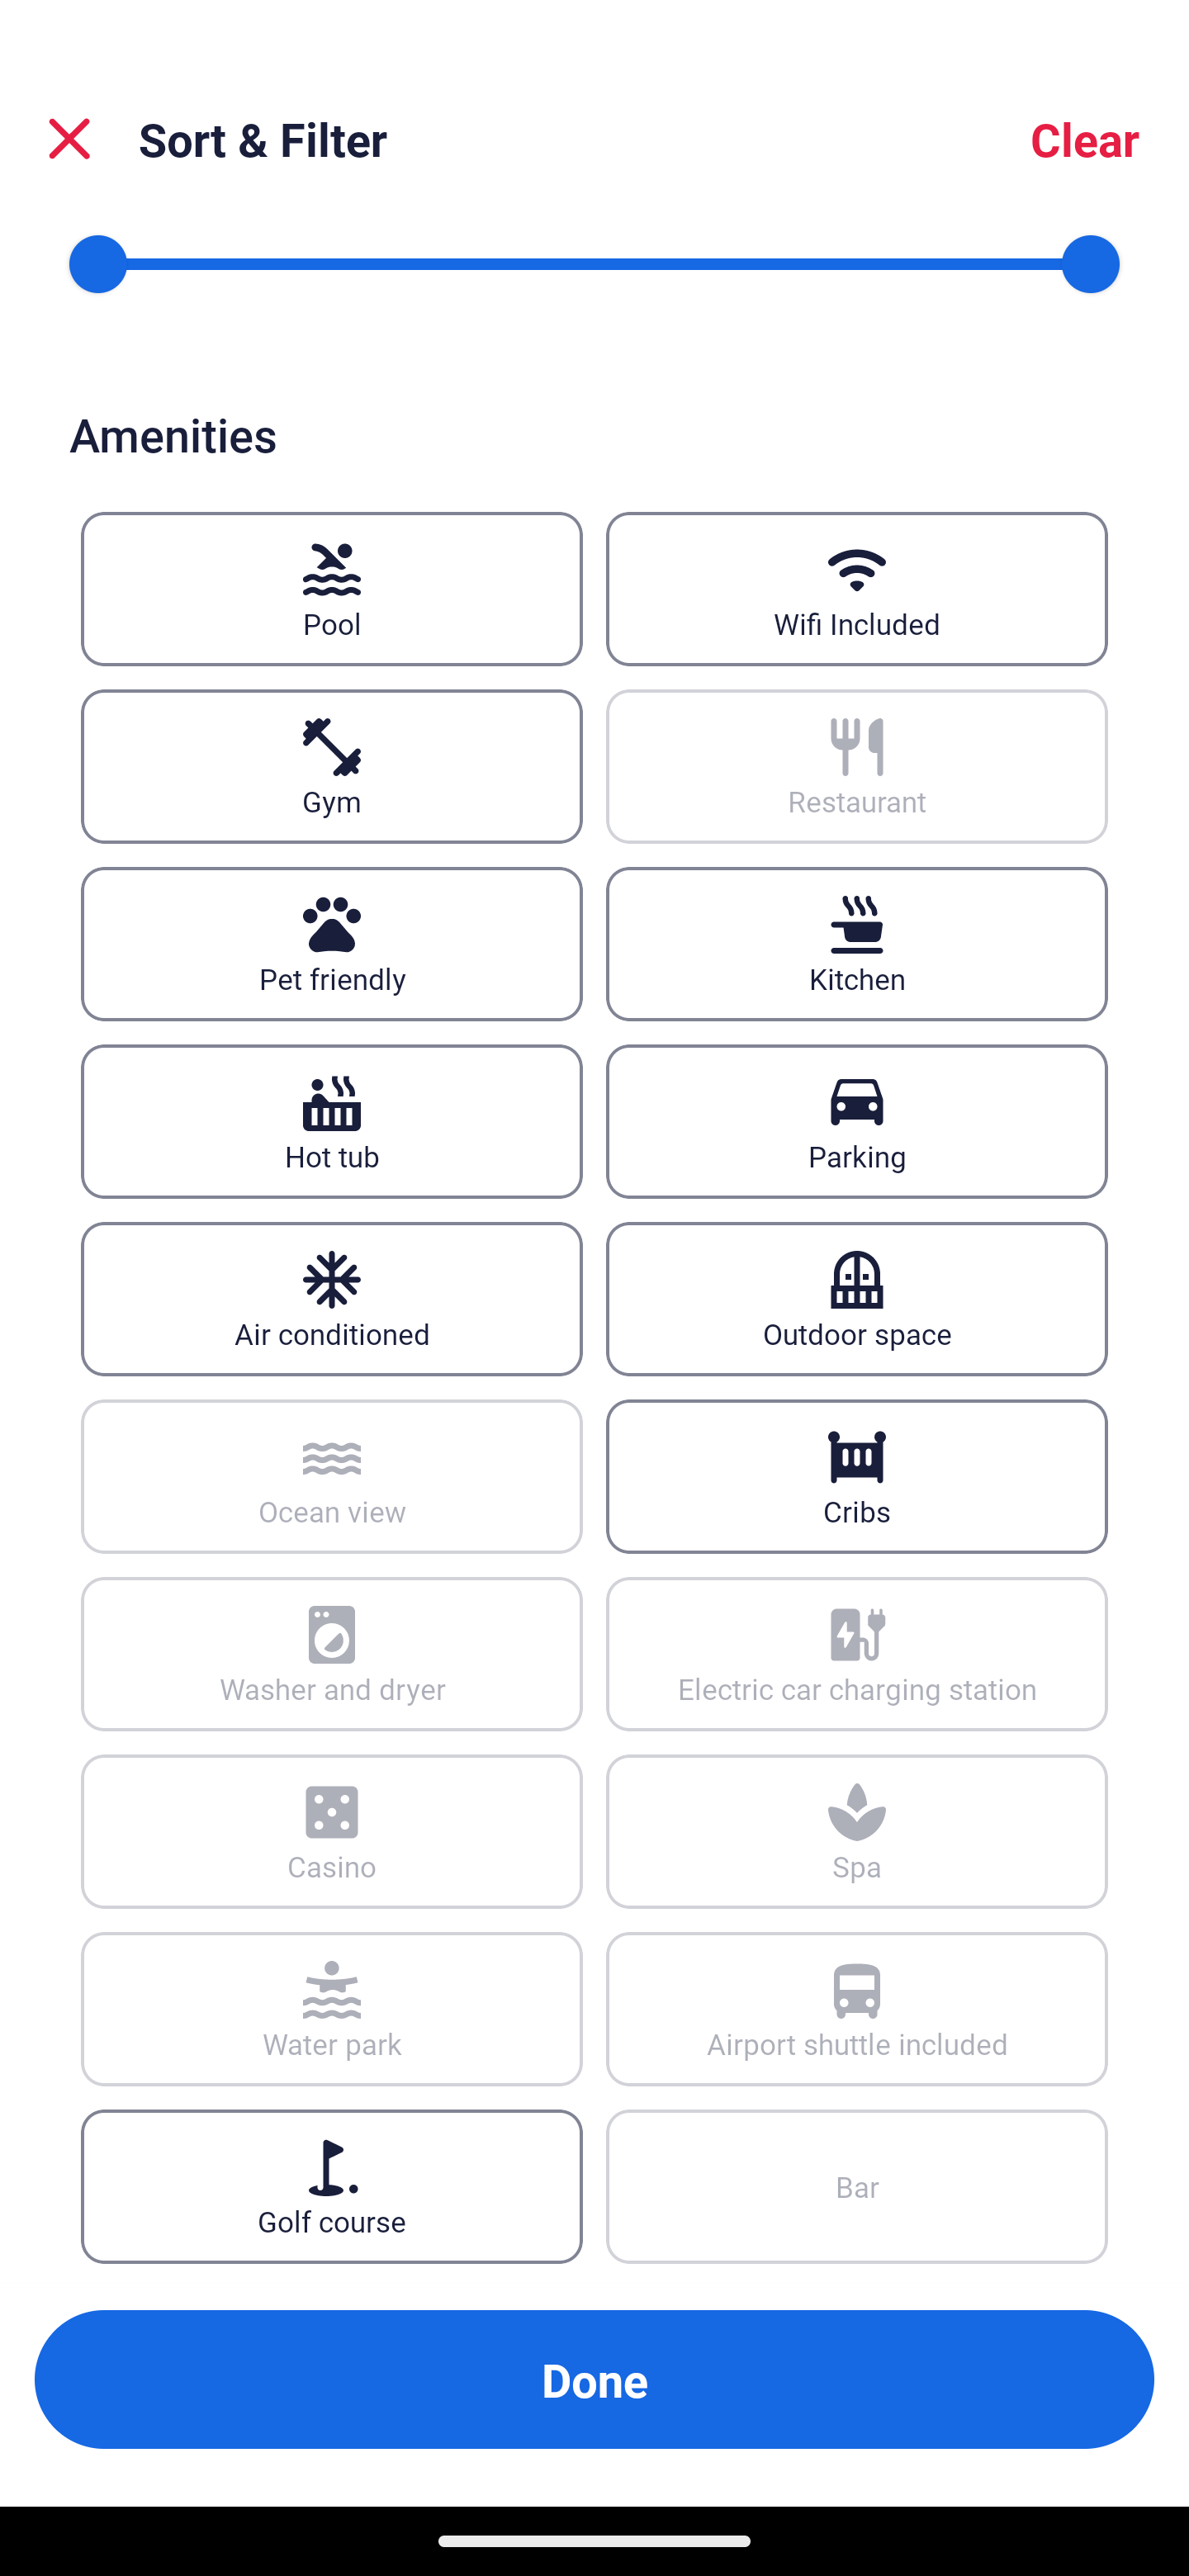 The height and width of the screenshot is (2576, 1189). I want to click on Airport shuttle included, so click(857, 2010).